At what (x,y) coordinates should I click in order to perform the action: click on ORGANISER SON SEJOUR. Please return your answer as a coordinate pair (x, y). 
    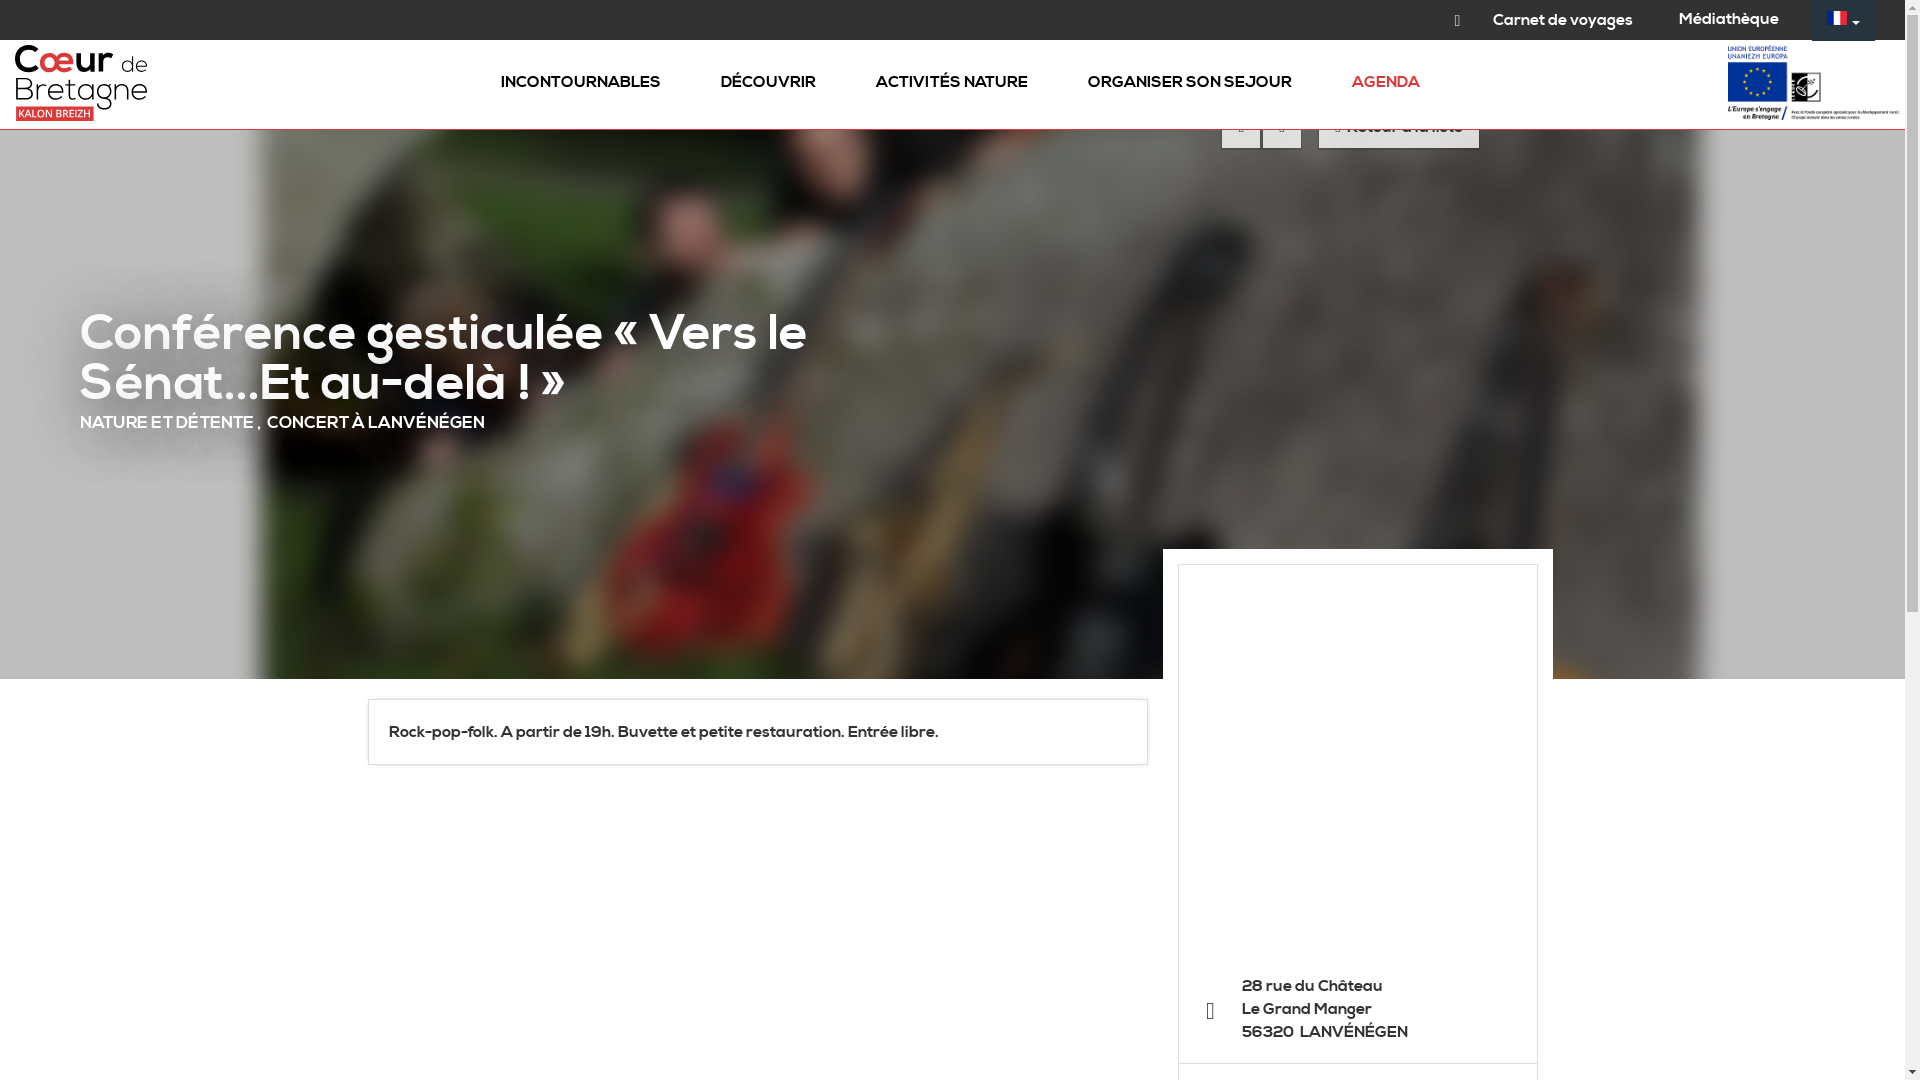
    Looking at the image, I should click on (1190, 84).